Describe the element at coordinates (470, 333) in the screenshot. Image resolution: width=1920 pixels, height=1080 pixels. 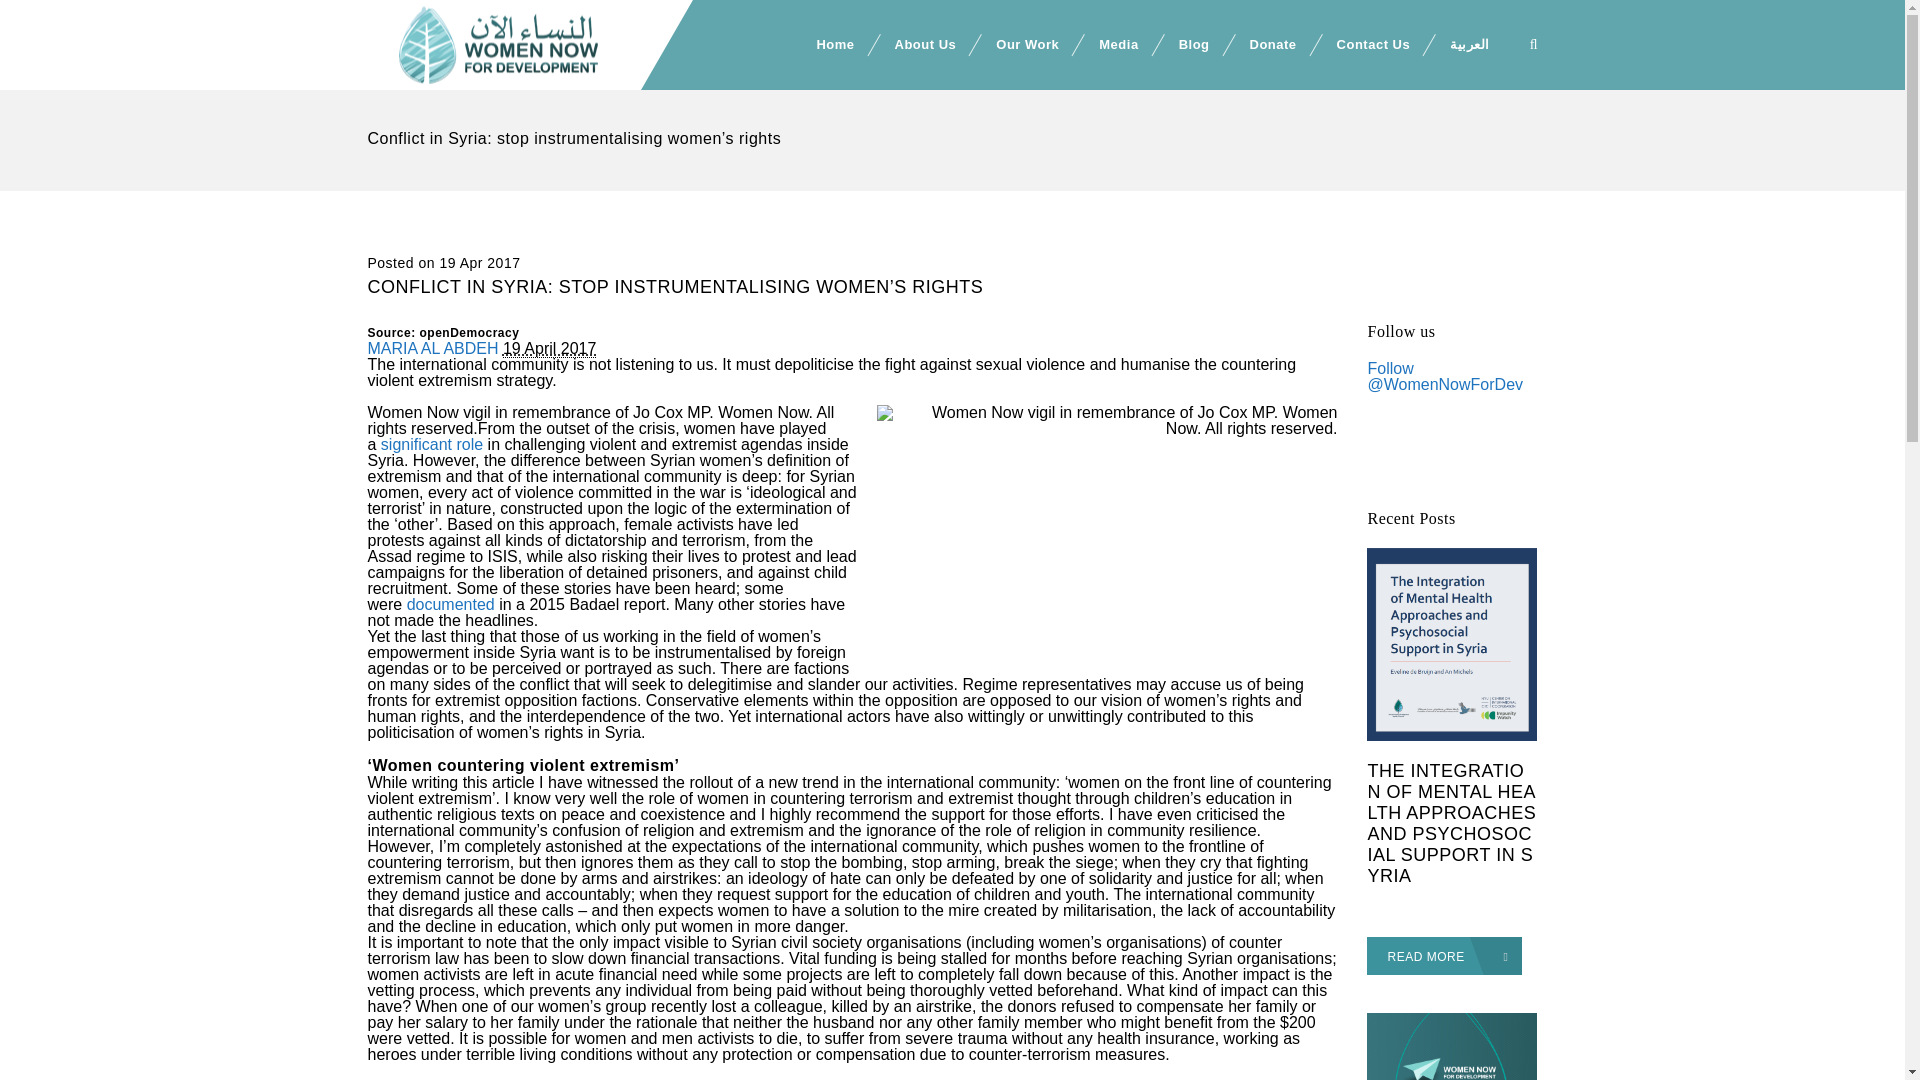
I see `openDemocracy` at that location.